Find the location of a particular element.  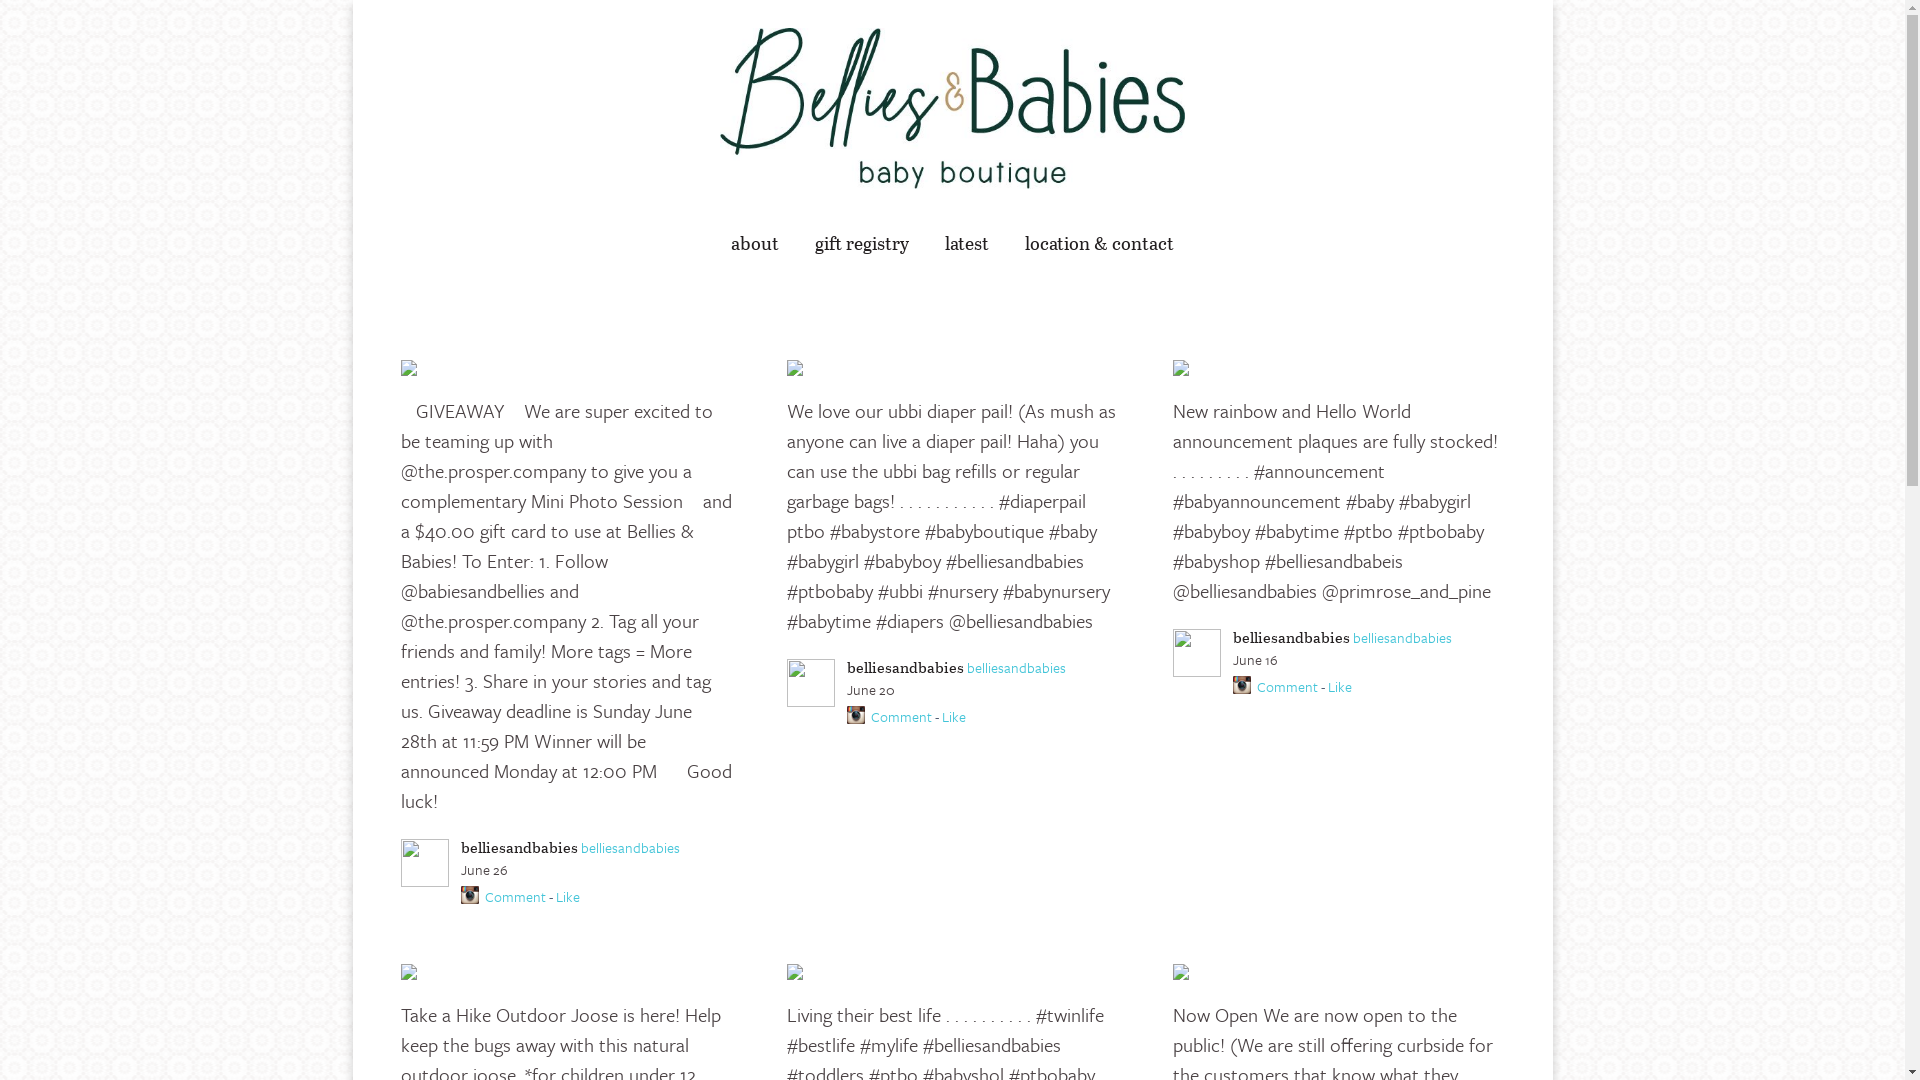

Like is located at coordinates (568, 896).